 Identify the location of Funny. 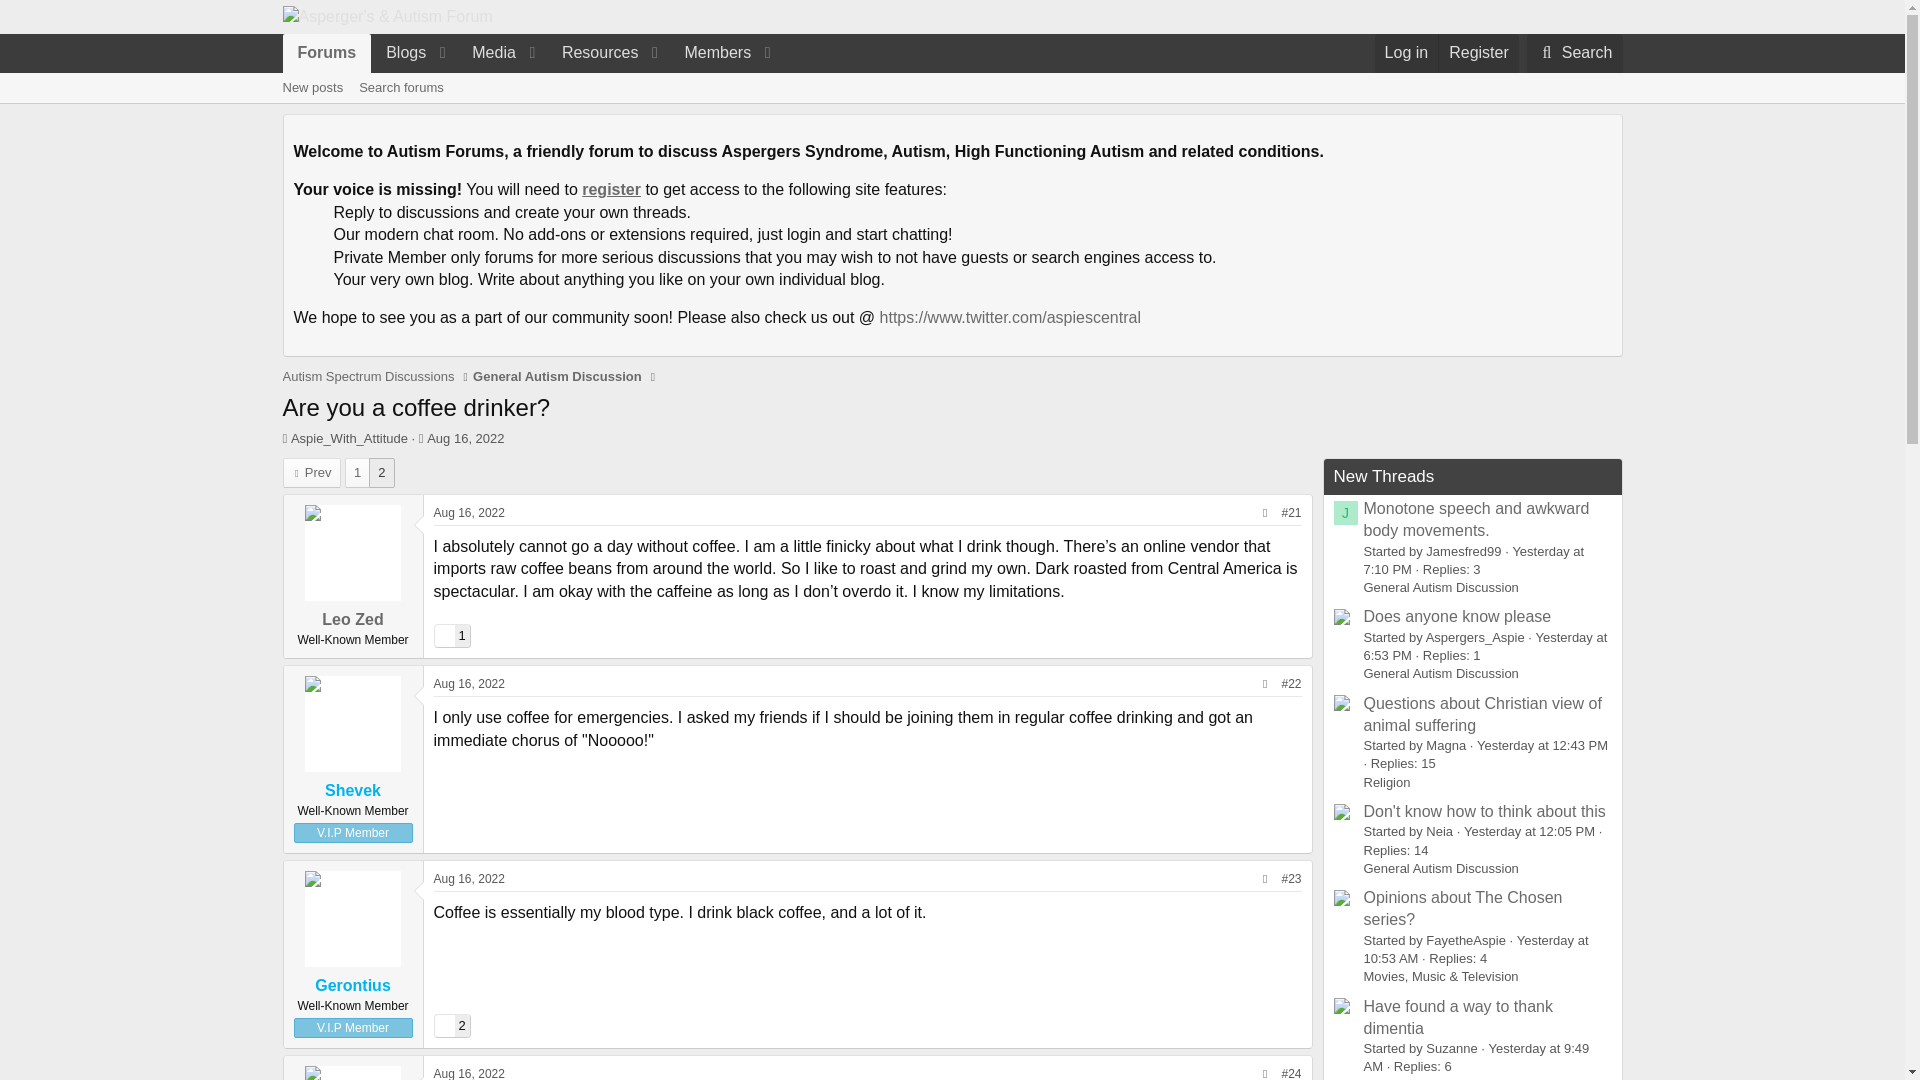
(399, 52).